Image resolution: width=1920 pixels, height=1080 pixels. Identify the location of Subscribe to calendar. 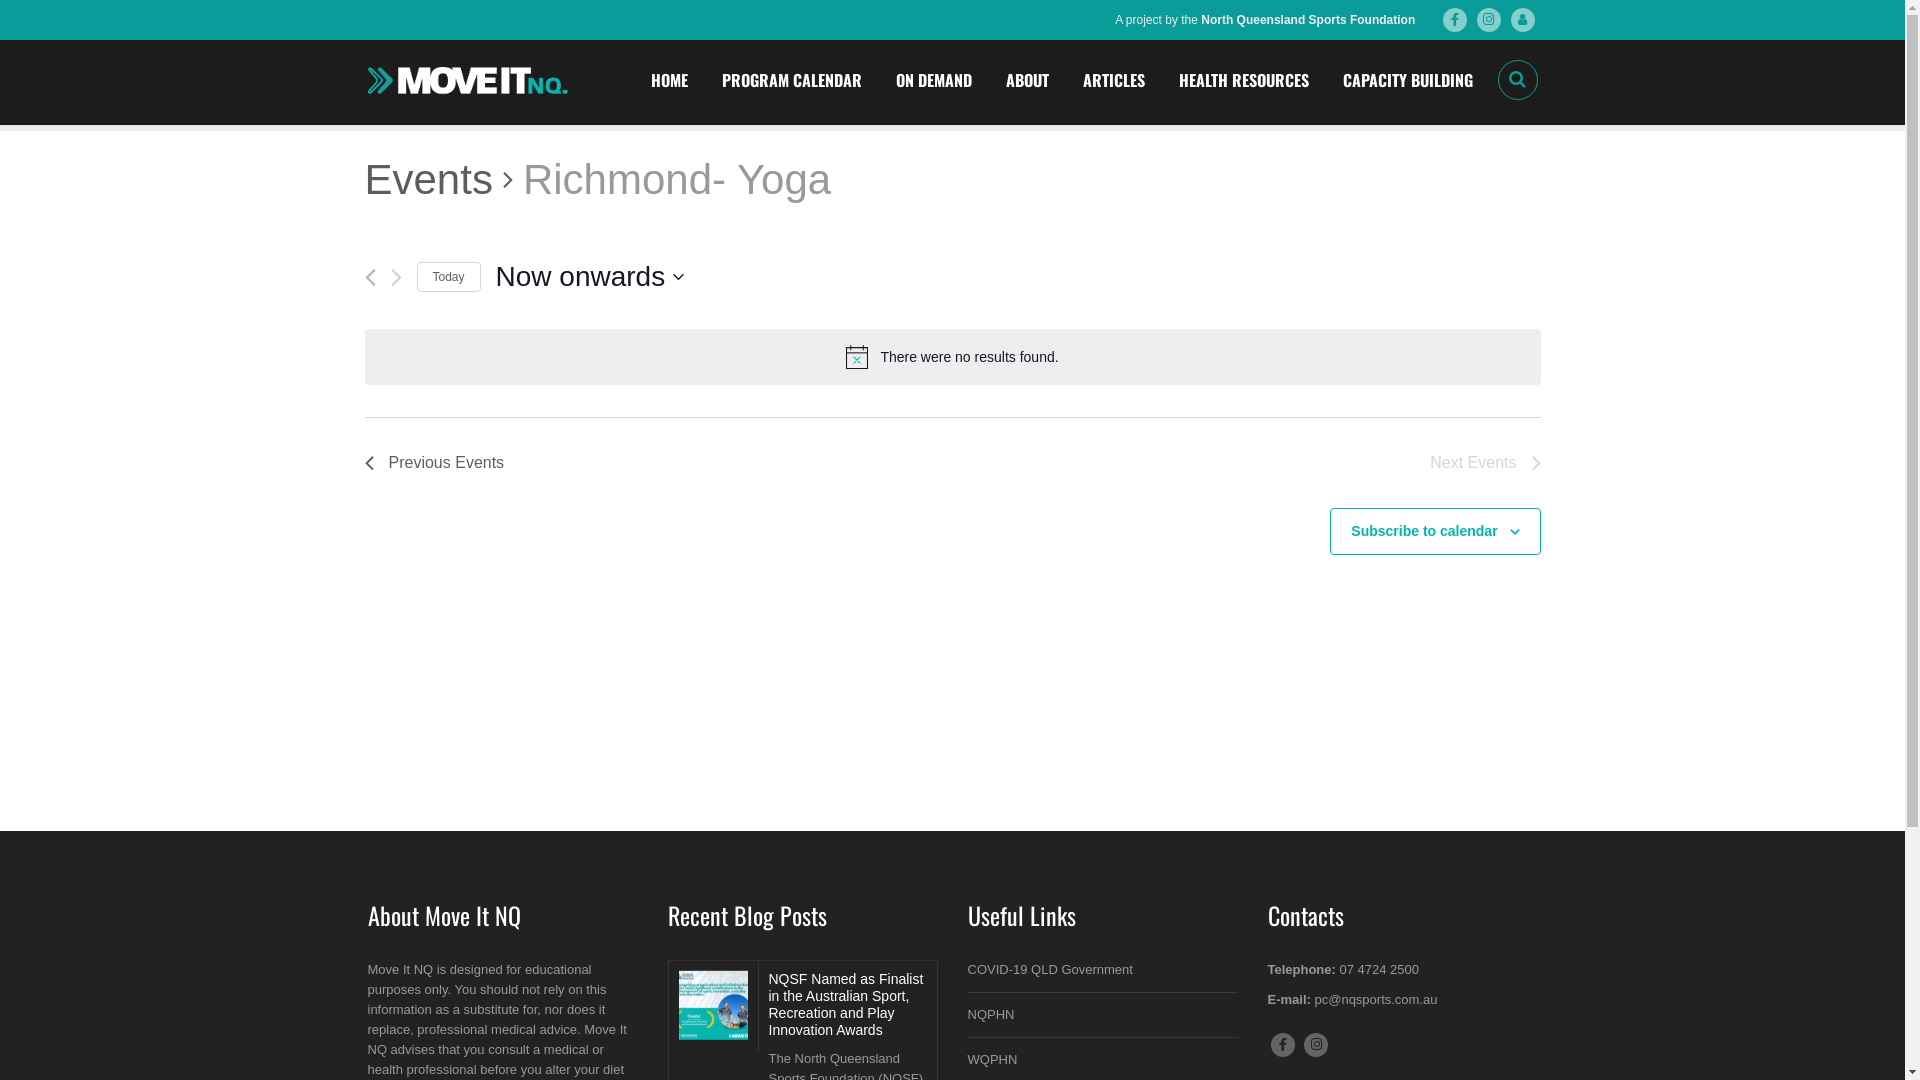
(1424, 531).